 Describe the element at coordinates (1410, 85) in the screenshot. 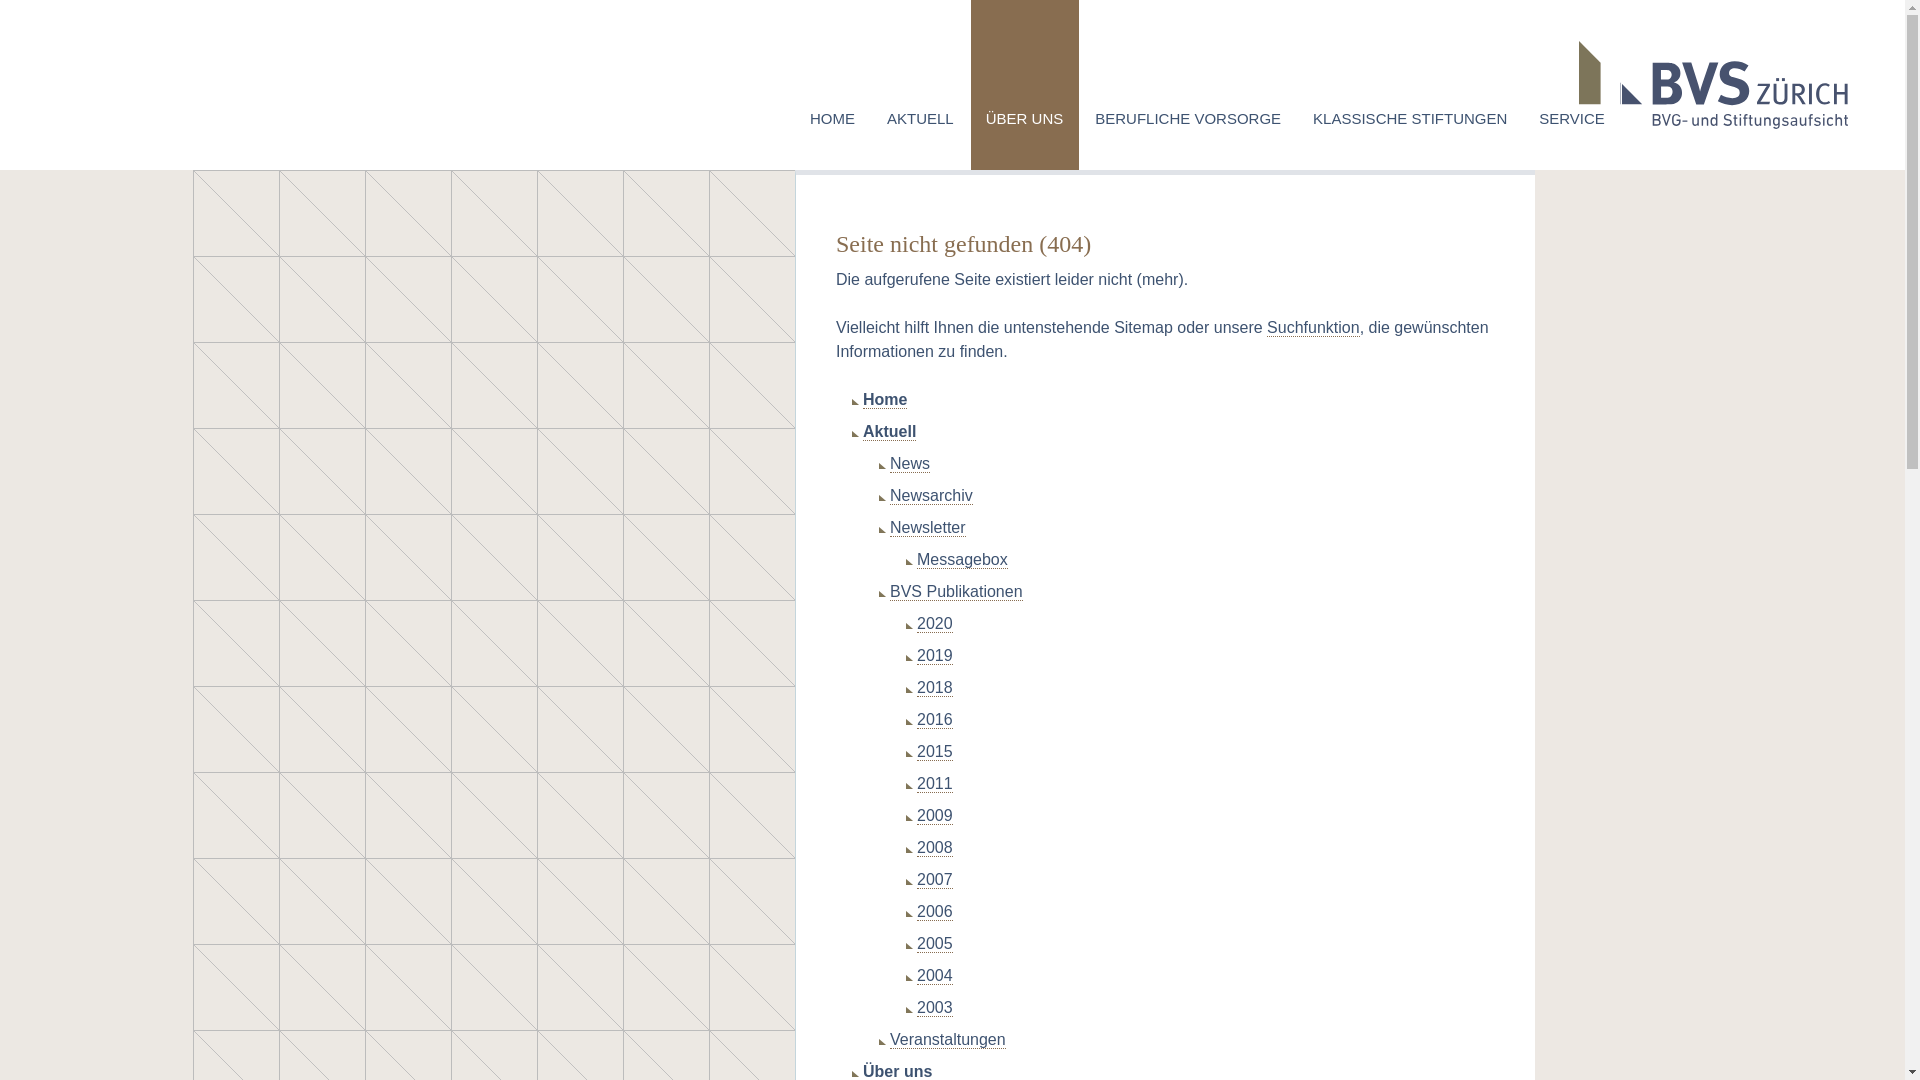

I see `KLASSISCHE STIFTUNGEN` at that location.